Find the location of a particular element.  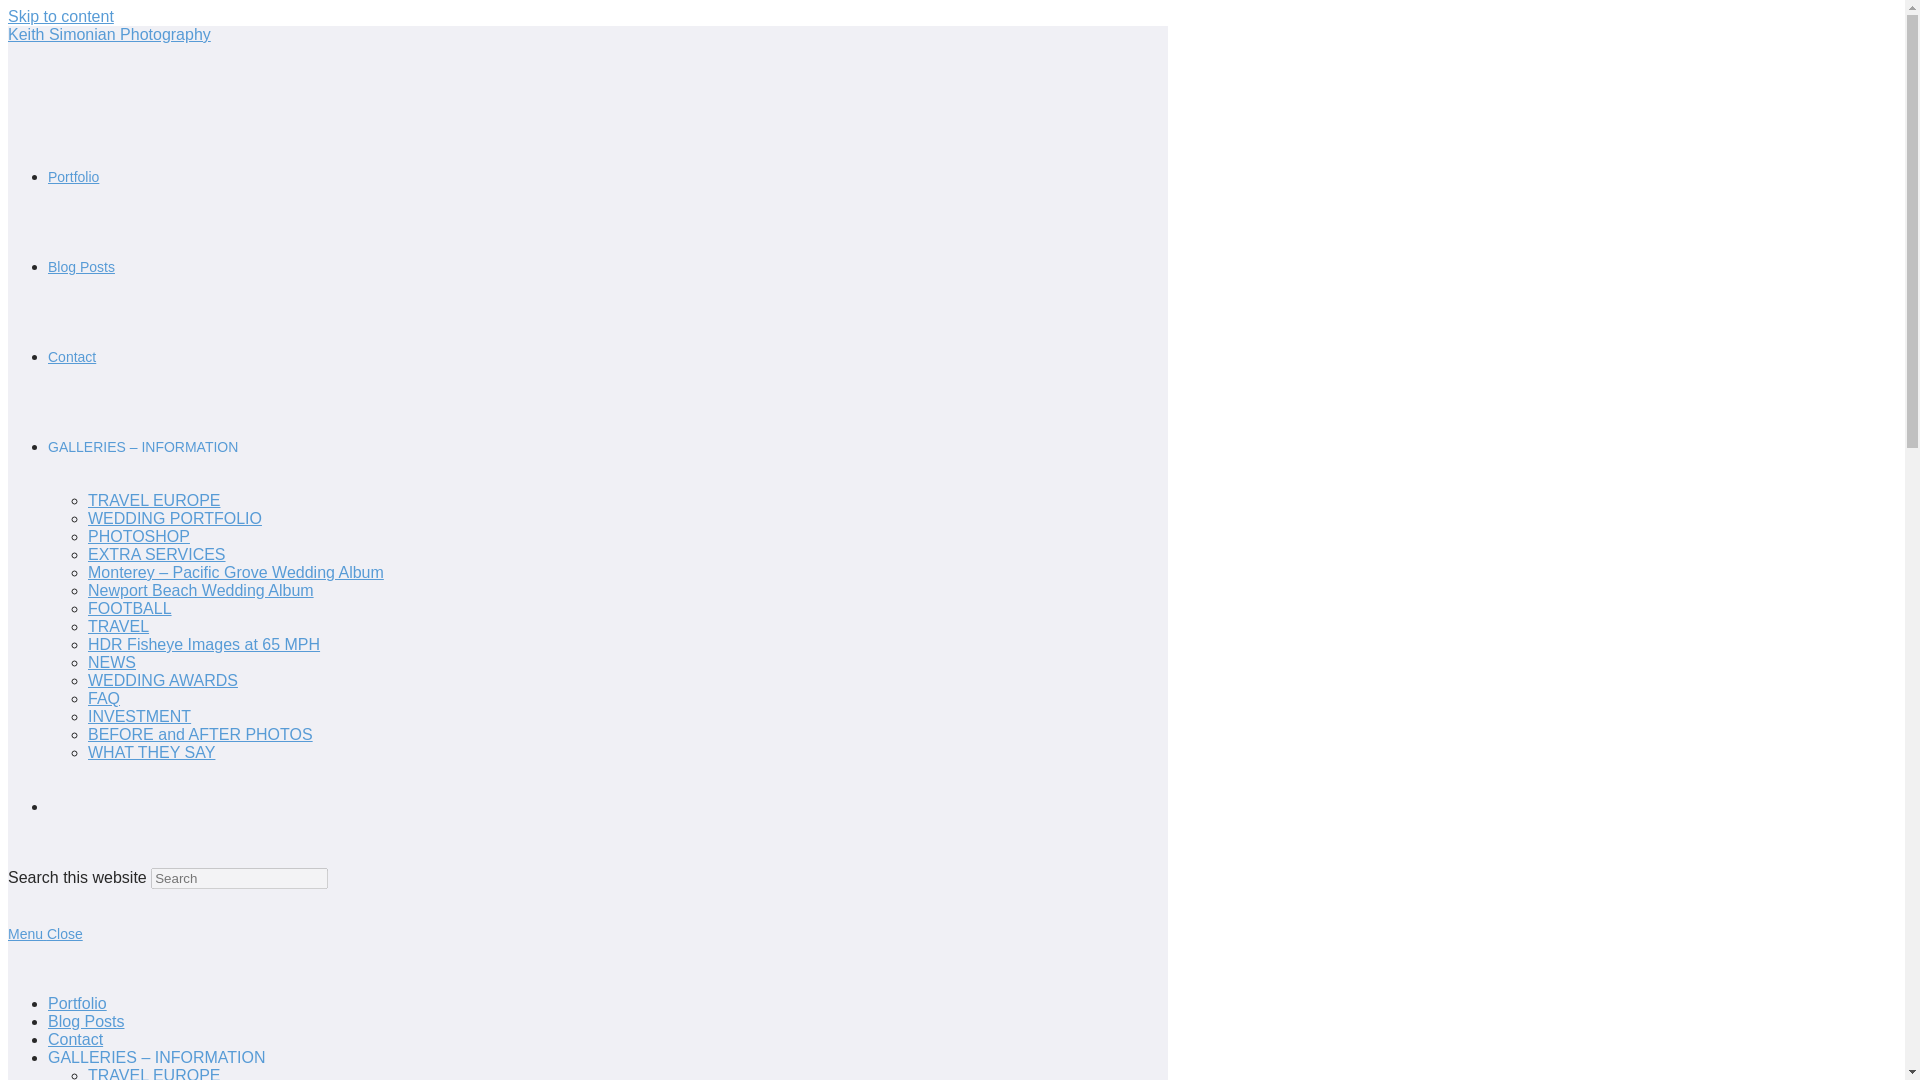

FOOTBALL is located at coordinates (130, 608).